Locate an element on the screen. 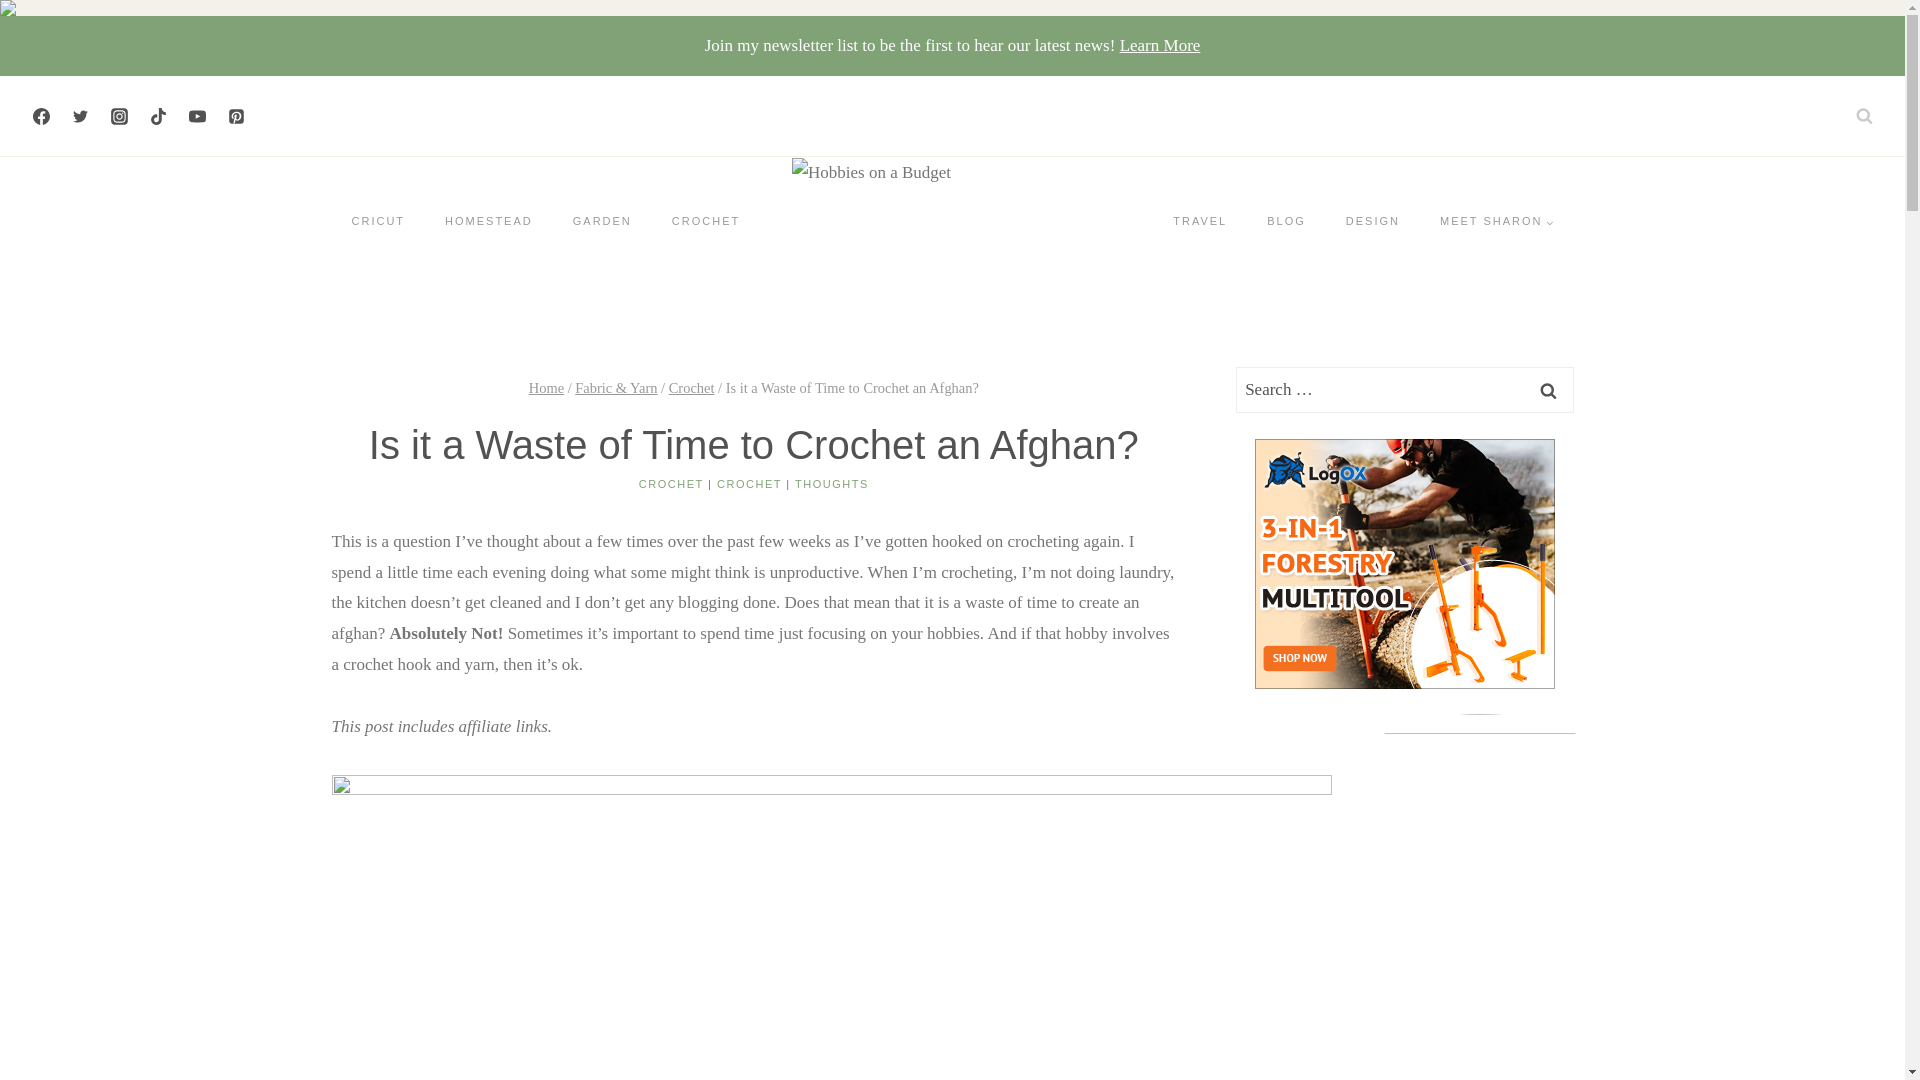  CROCHET is located at coordinates (706, 222).